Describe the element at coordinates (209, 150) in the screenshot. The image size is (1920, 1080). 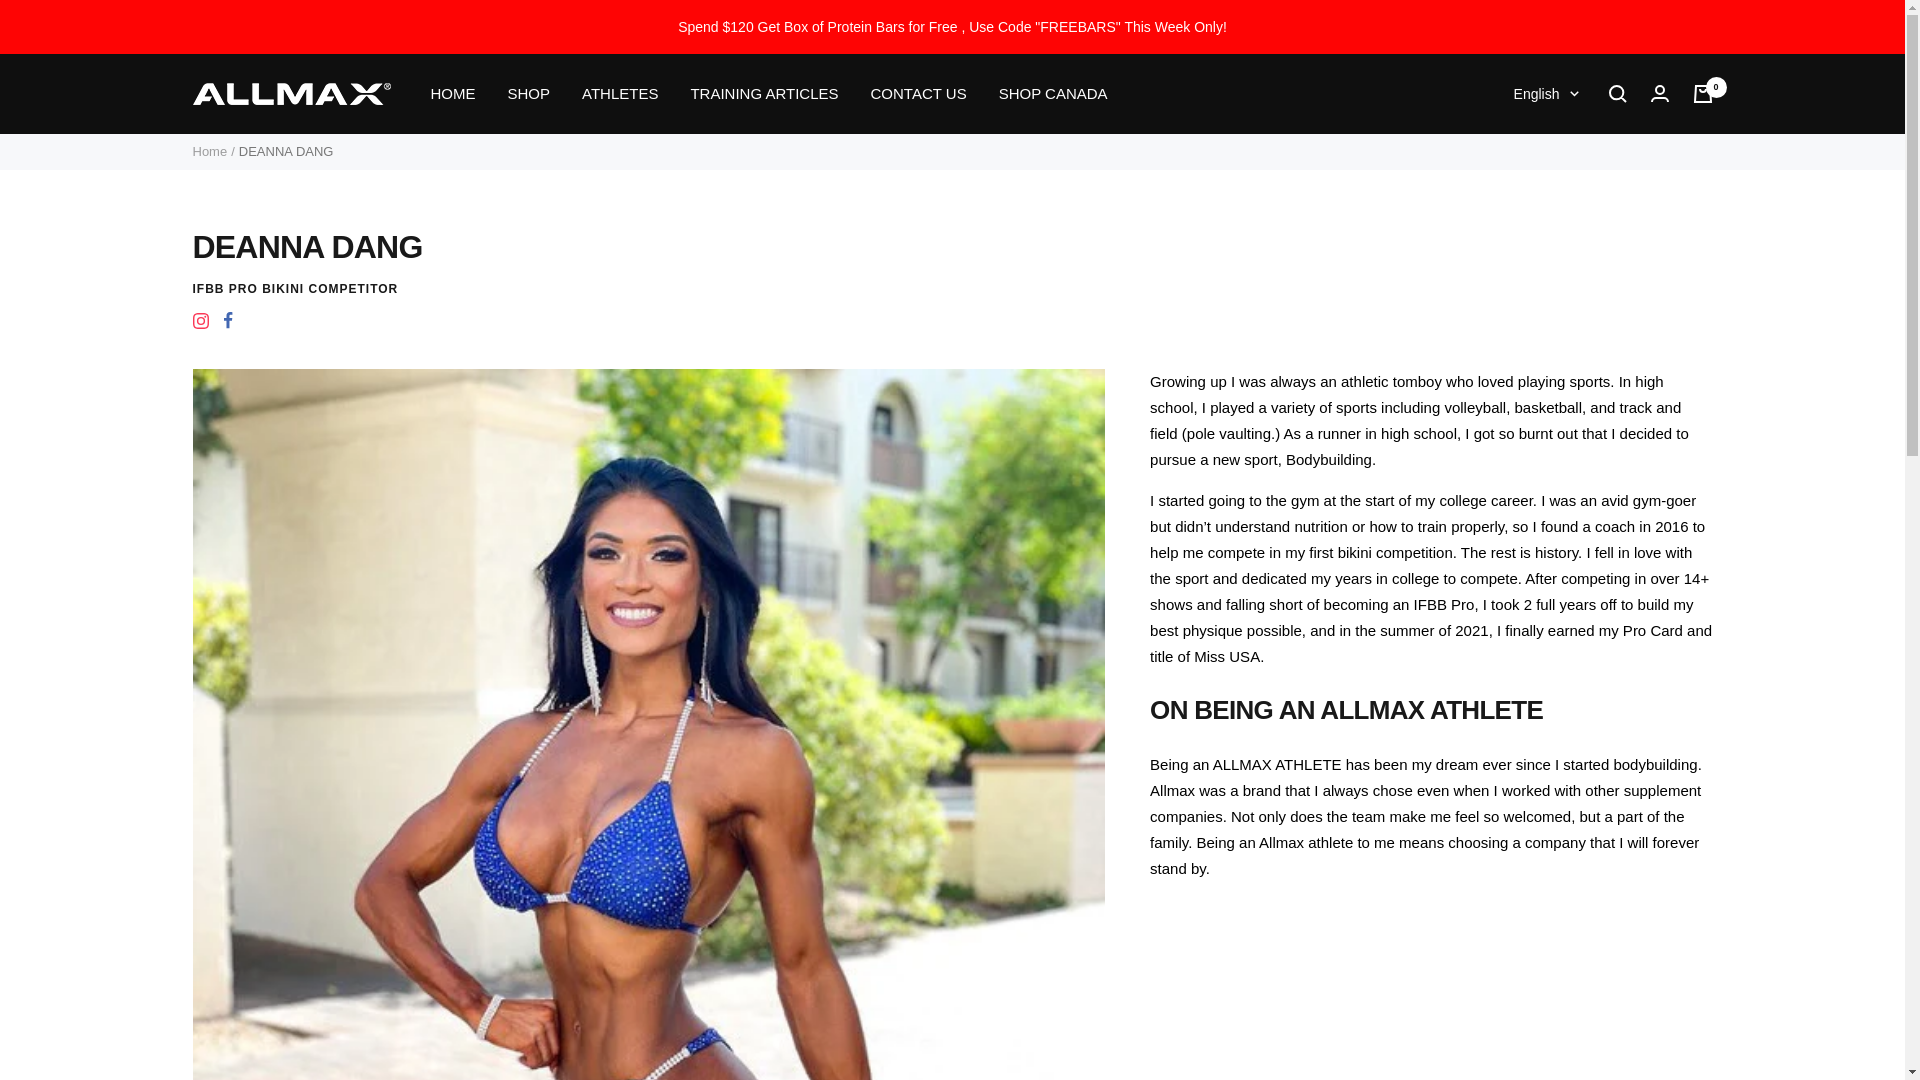
I see `Home` at that location.